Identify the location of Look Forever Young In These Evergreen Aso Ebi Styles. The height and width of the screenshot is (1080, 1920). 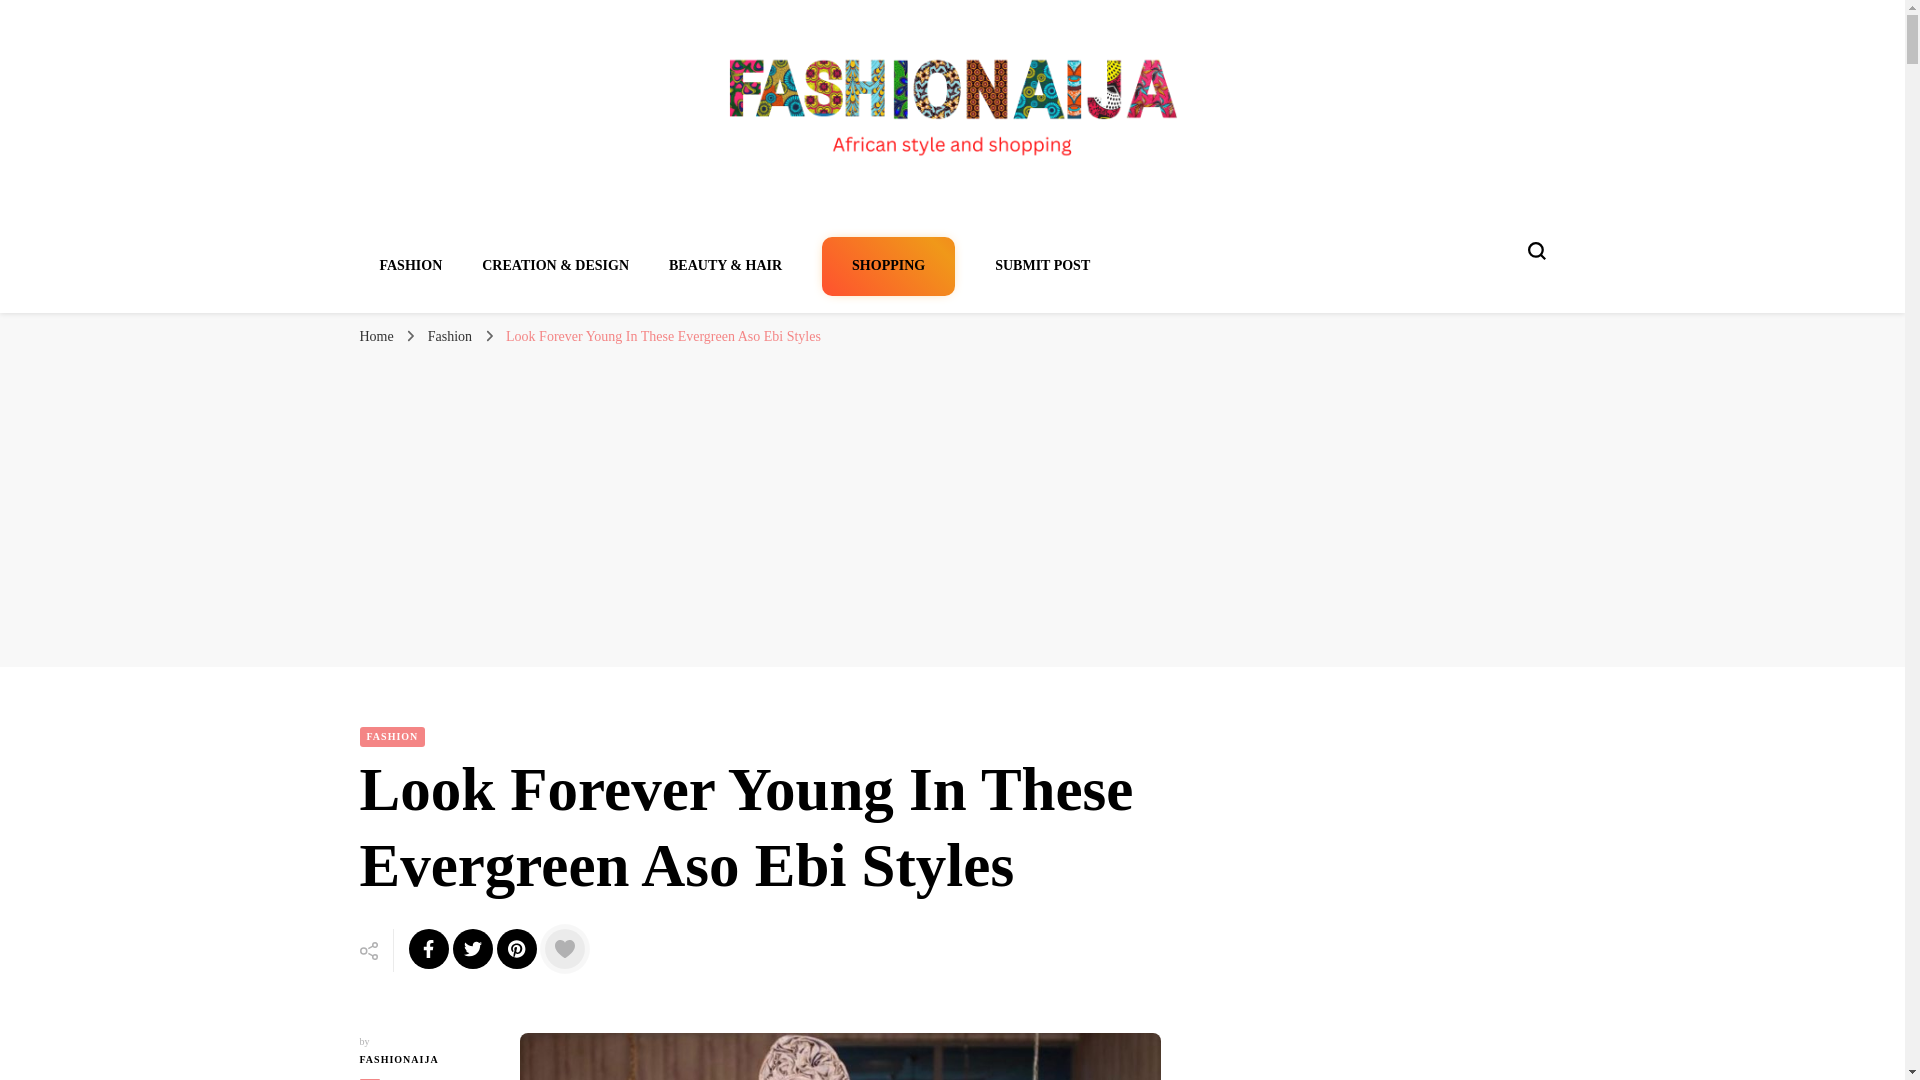
(664, 336).